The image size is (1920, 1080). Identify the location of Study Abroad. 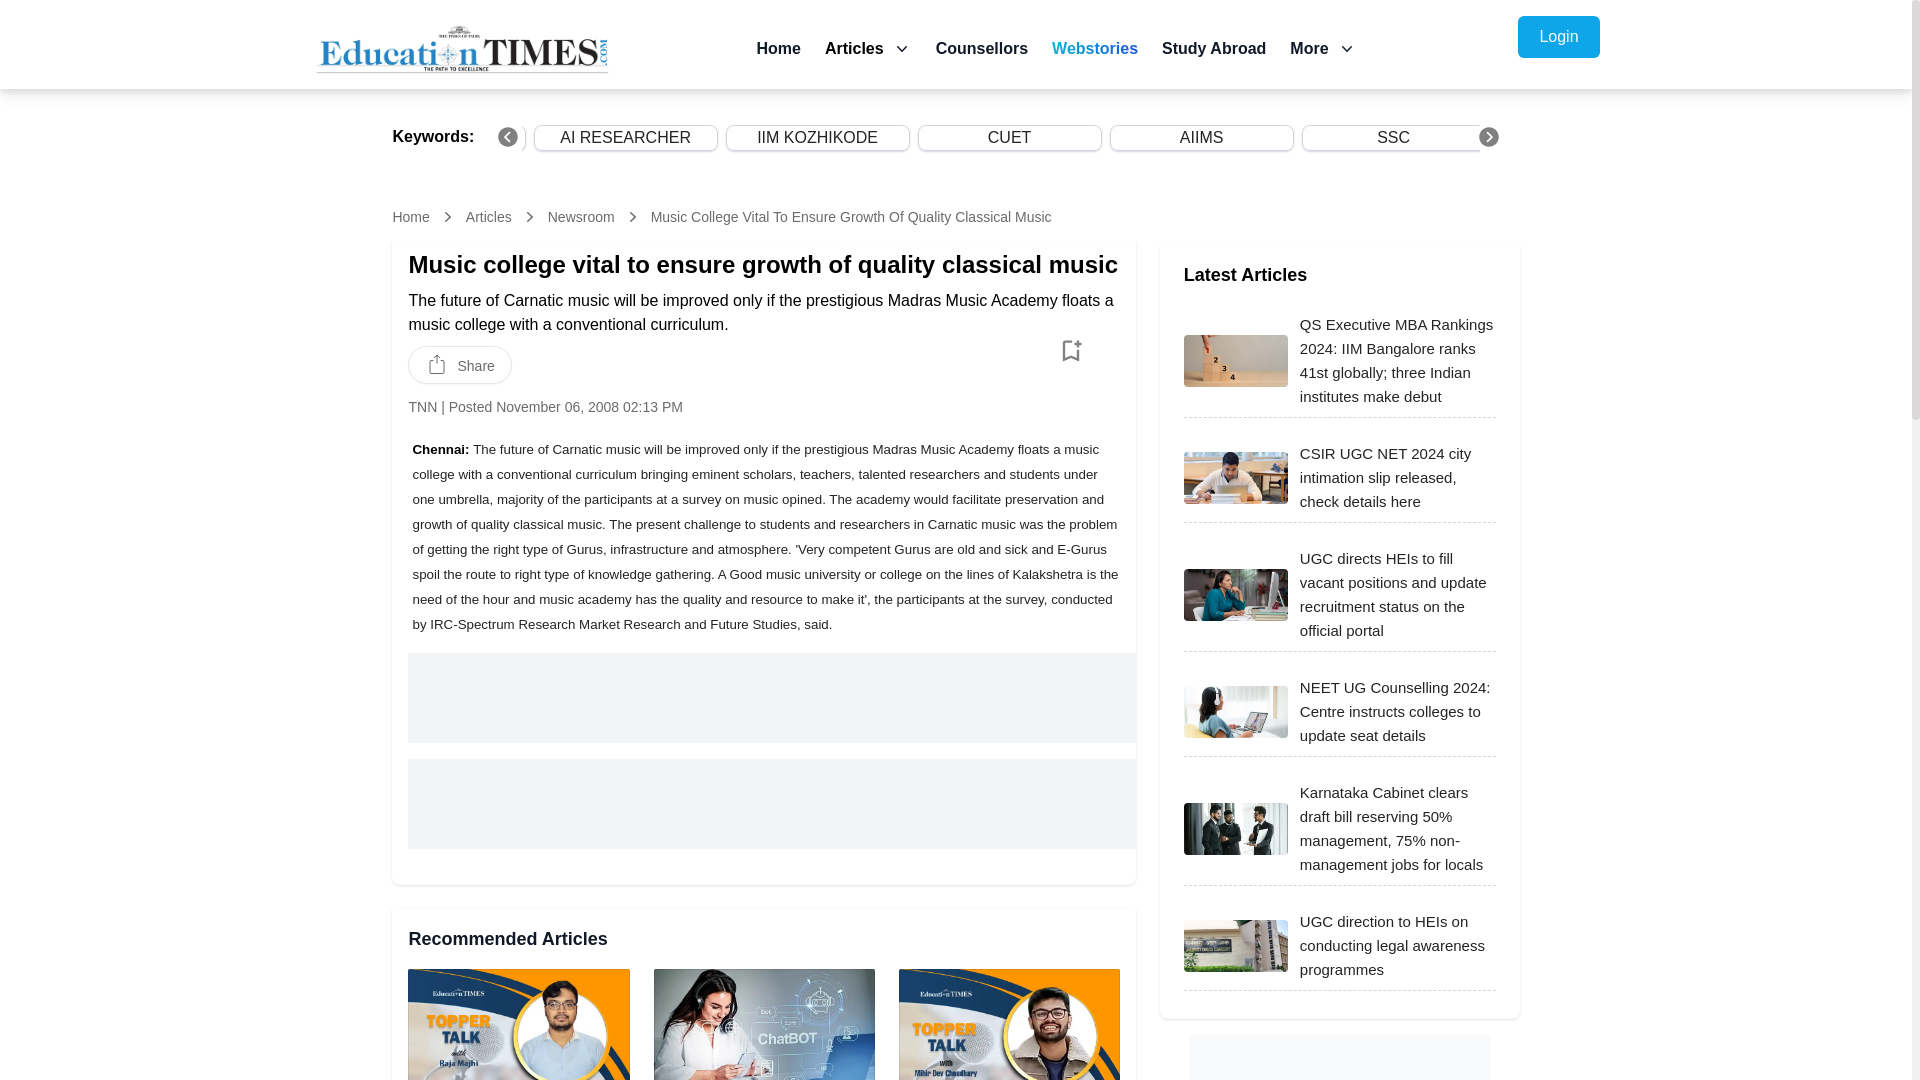
(1213, 48).